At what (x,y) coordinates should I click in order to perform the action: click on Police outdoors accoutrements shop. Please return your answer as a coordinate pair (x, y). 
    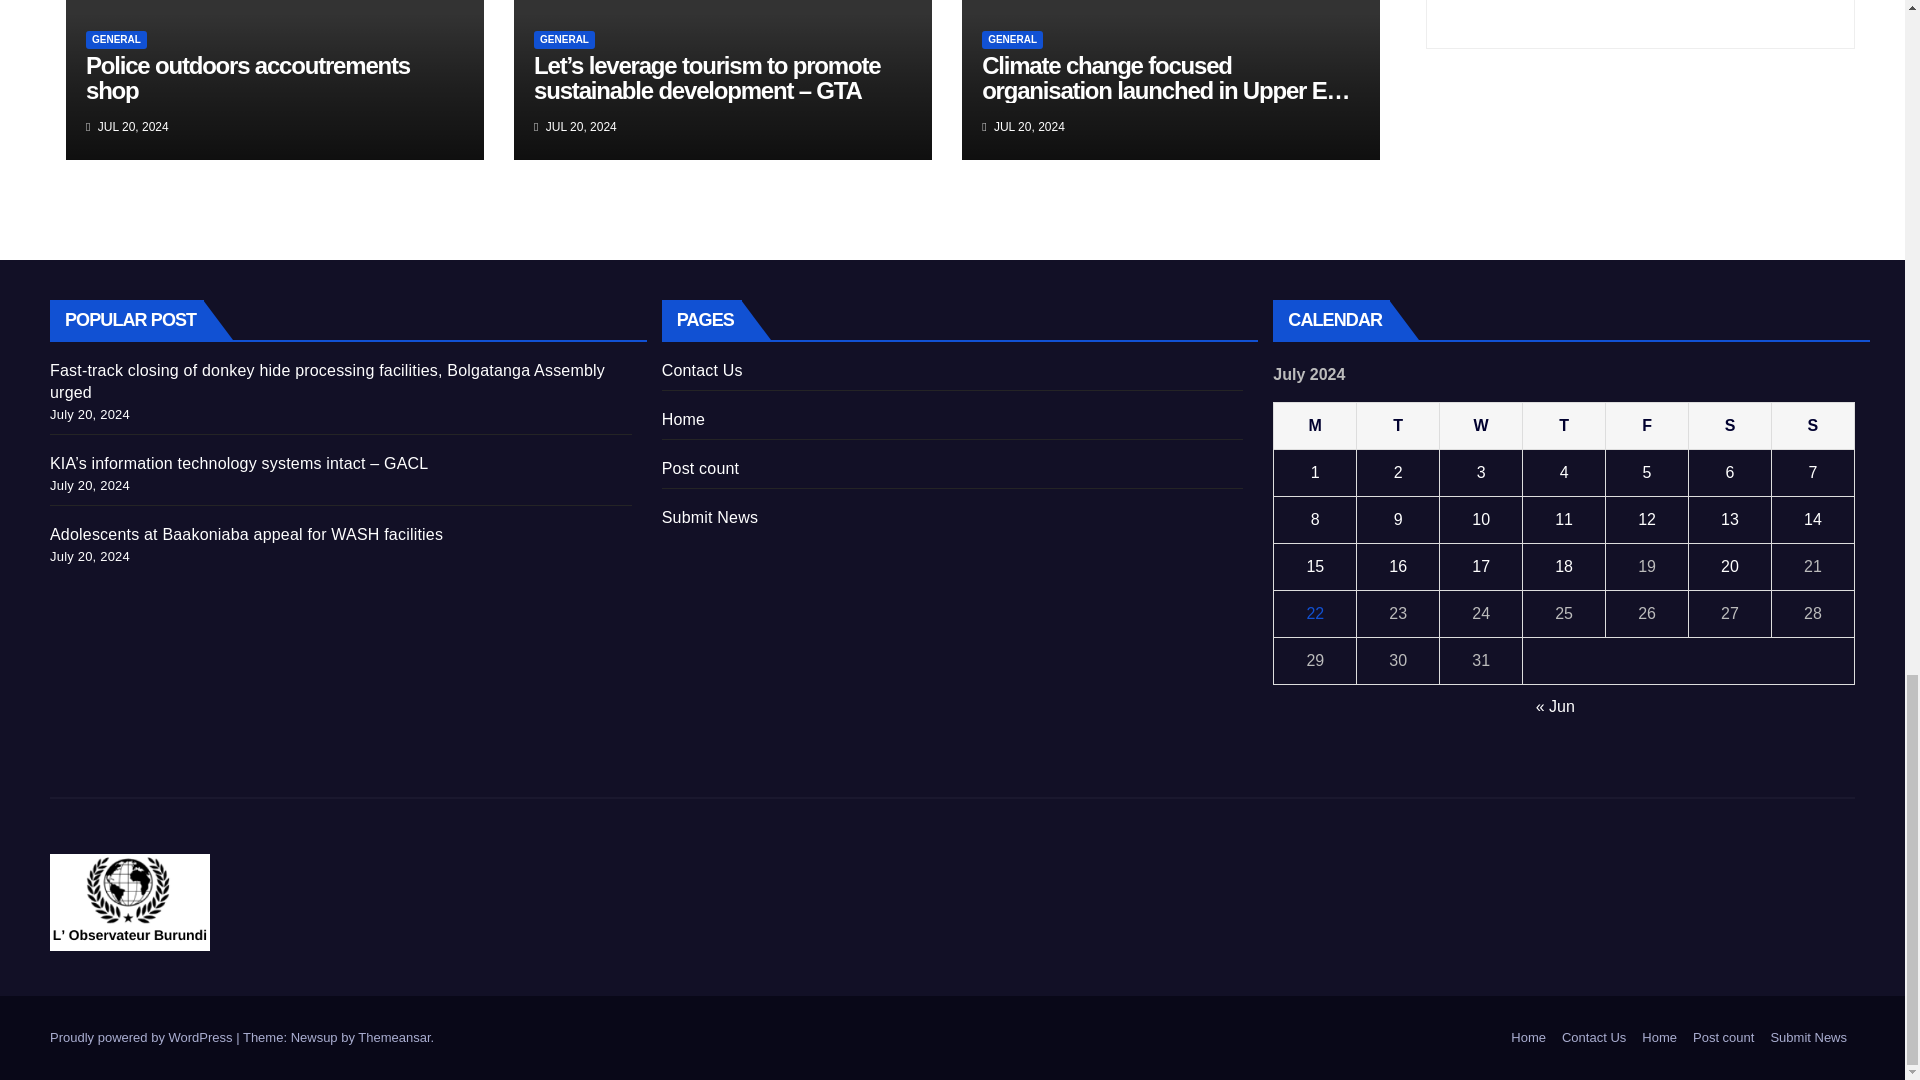
    Looking at the image, I should click on (248, 77).